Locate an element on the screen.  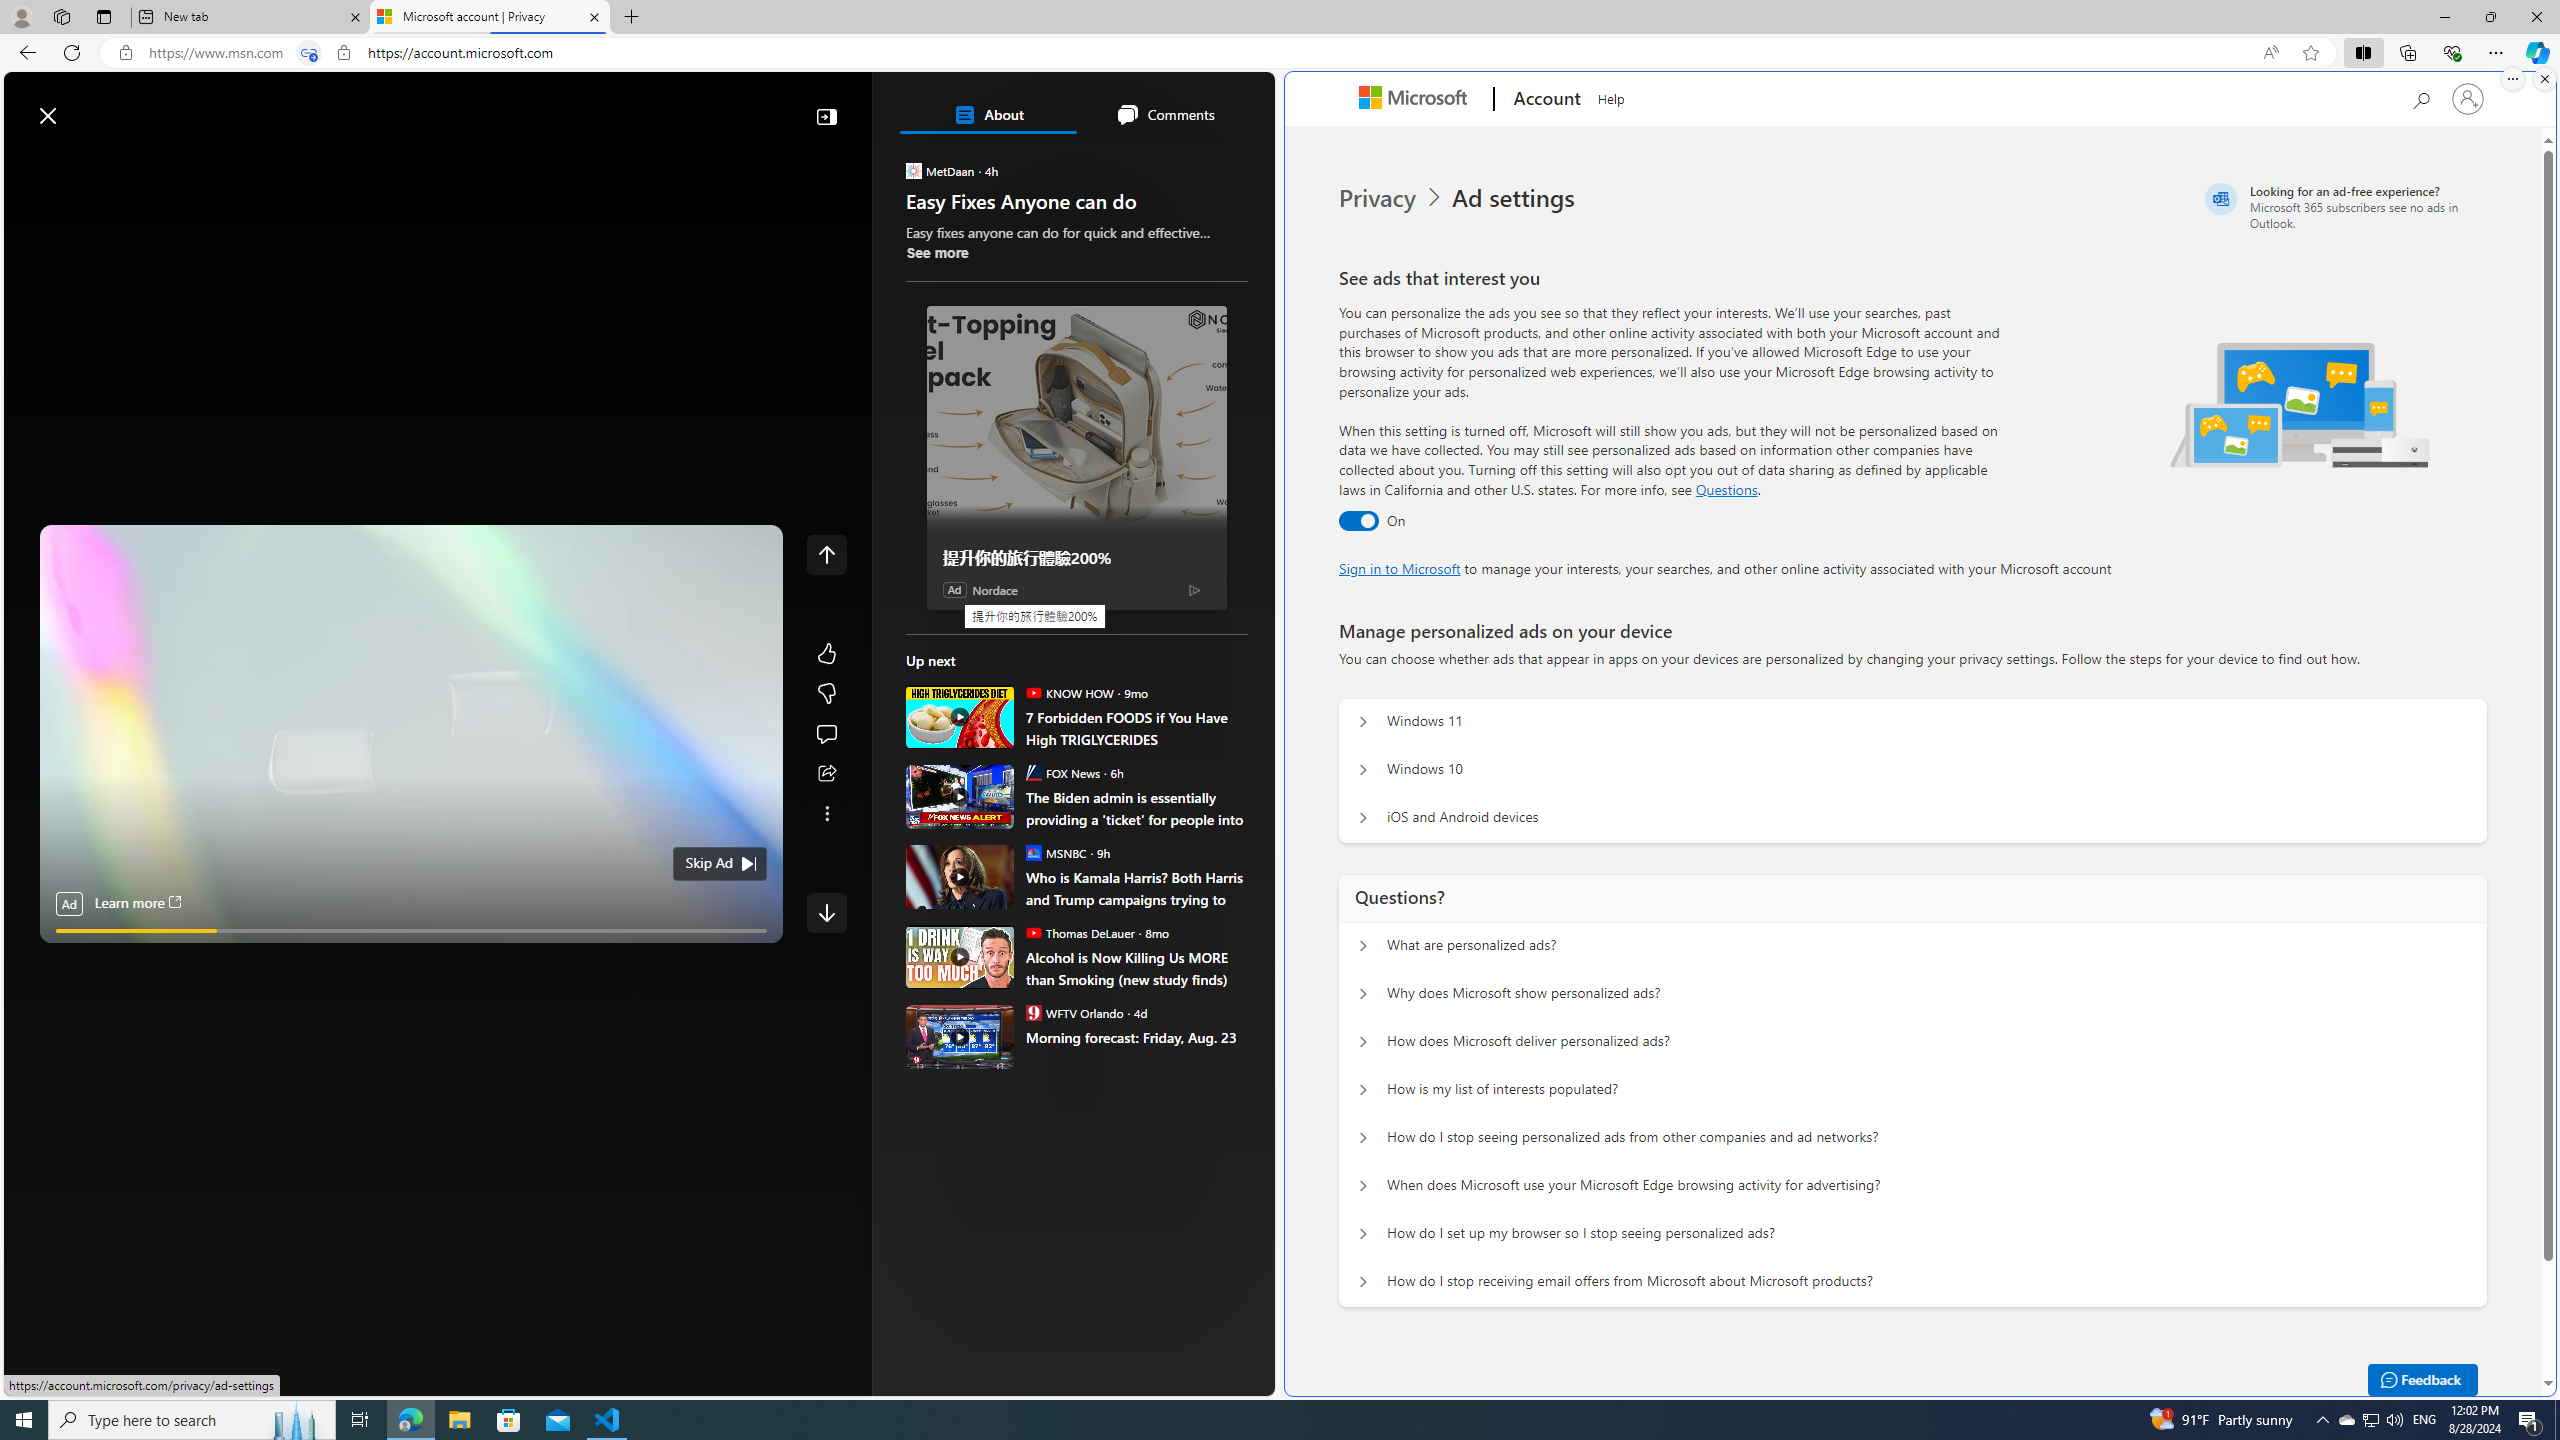
Morning forecast: Friday, Aug. 23 is located at coordinates (1136, 1036).